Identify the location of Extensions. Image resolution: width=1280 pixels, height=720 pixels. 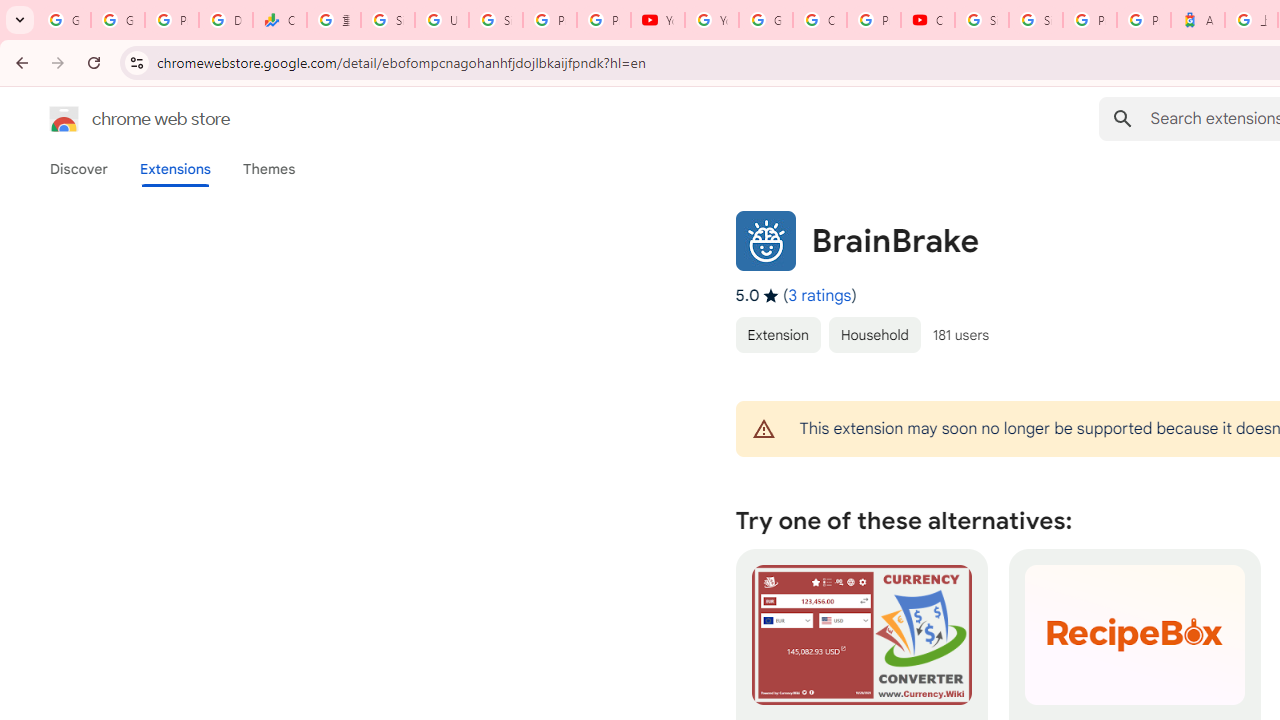
(174, 169).